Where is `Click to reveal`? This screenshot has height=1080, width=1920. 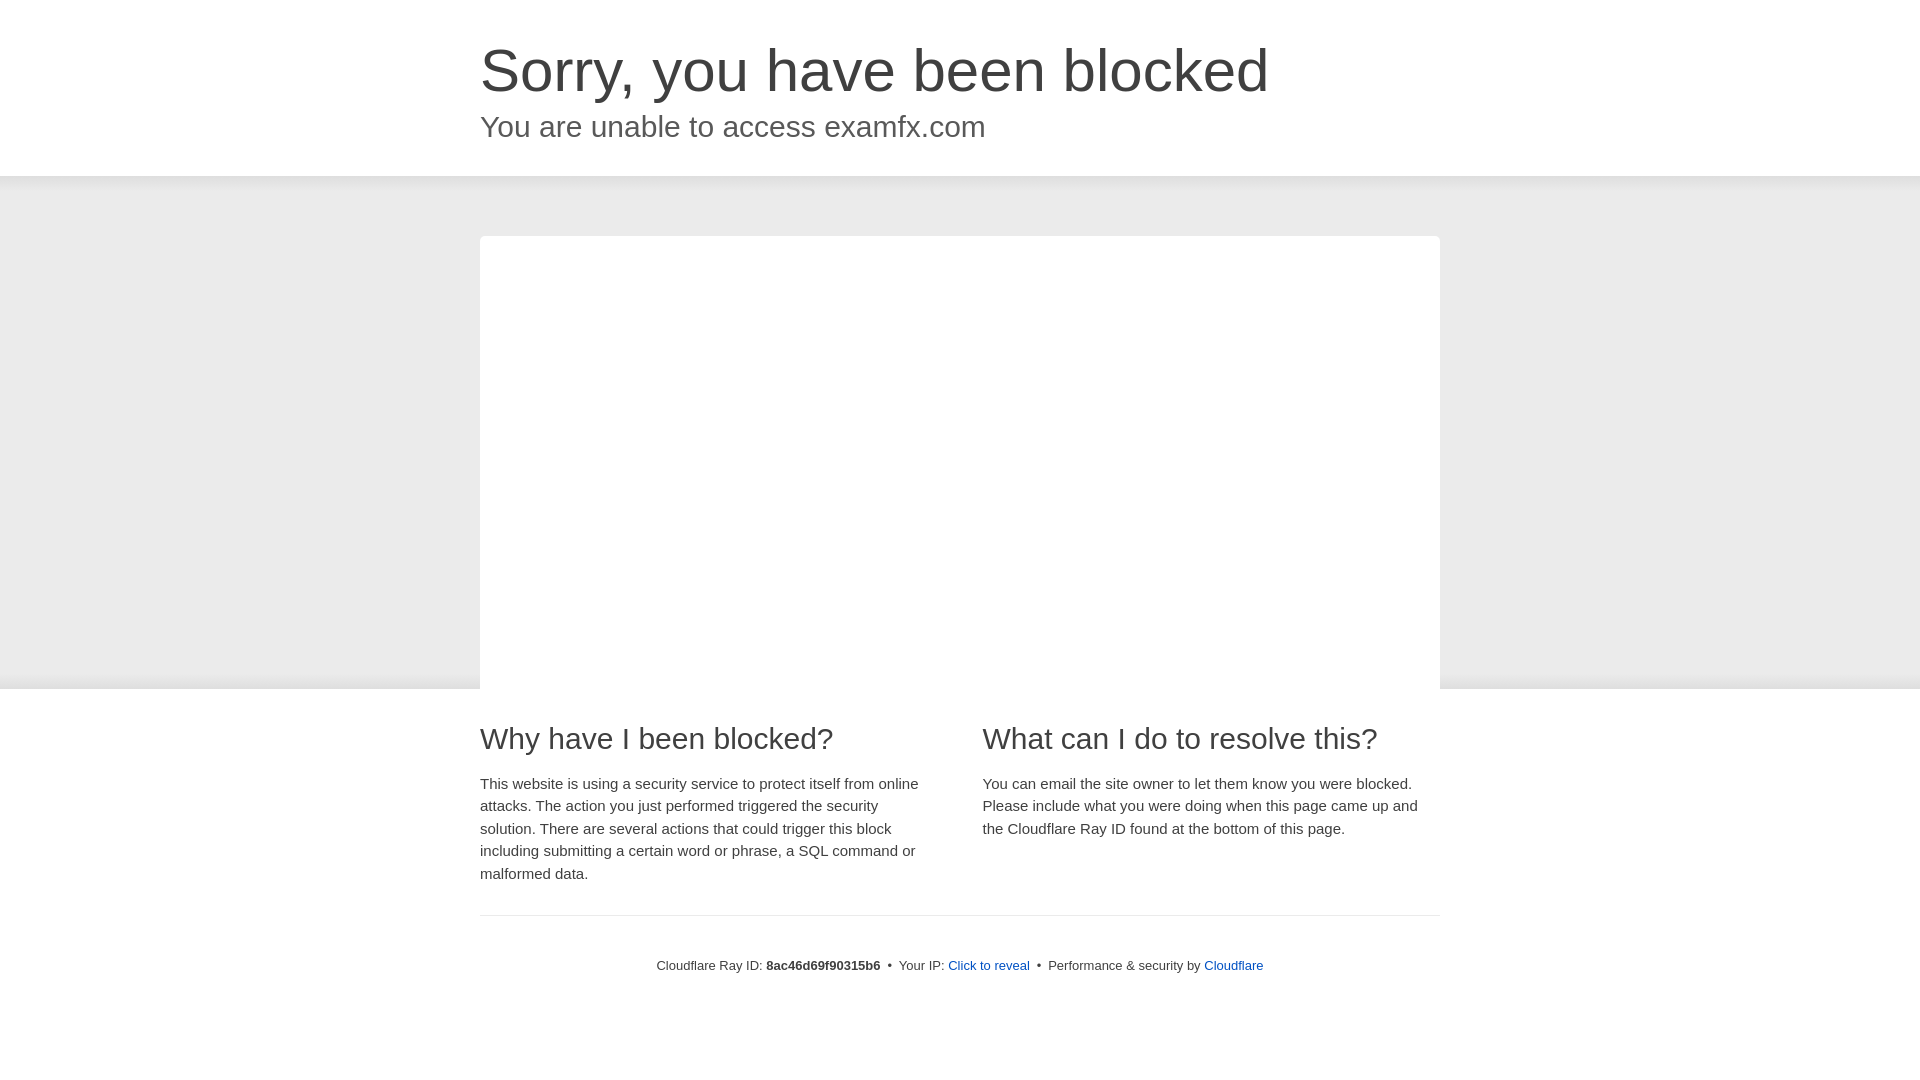
Click to reveal is located at coordinates (988, 966).